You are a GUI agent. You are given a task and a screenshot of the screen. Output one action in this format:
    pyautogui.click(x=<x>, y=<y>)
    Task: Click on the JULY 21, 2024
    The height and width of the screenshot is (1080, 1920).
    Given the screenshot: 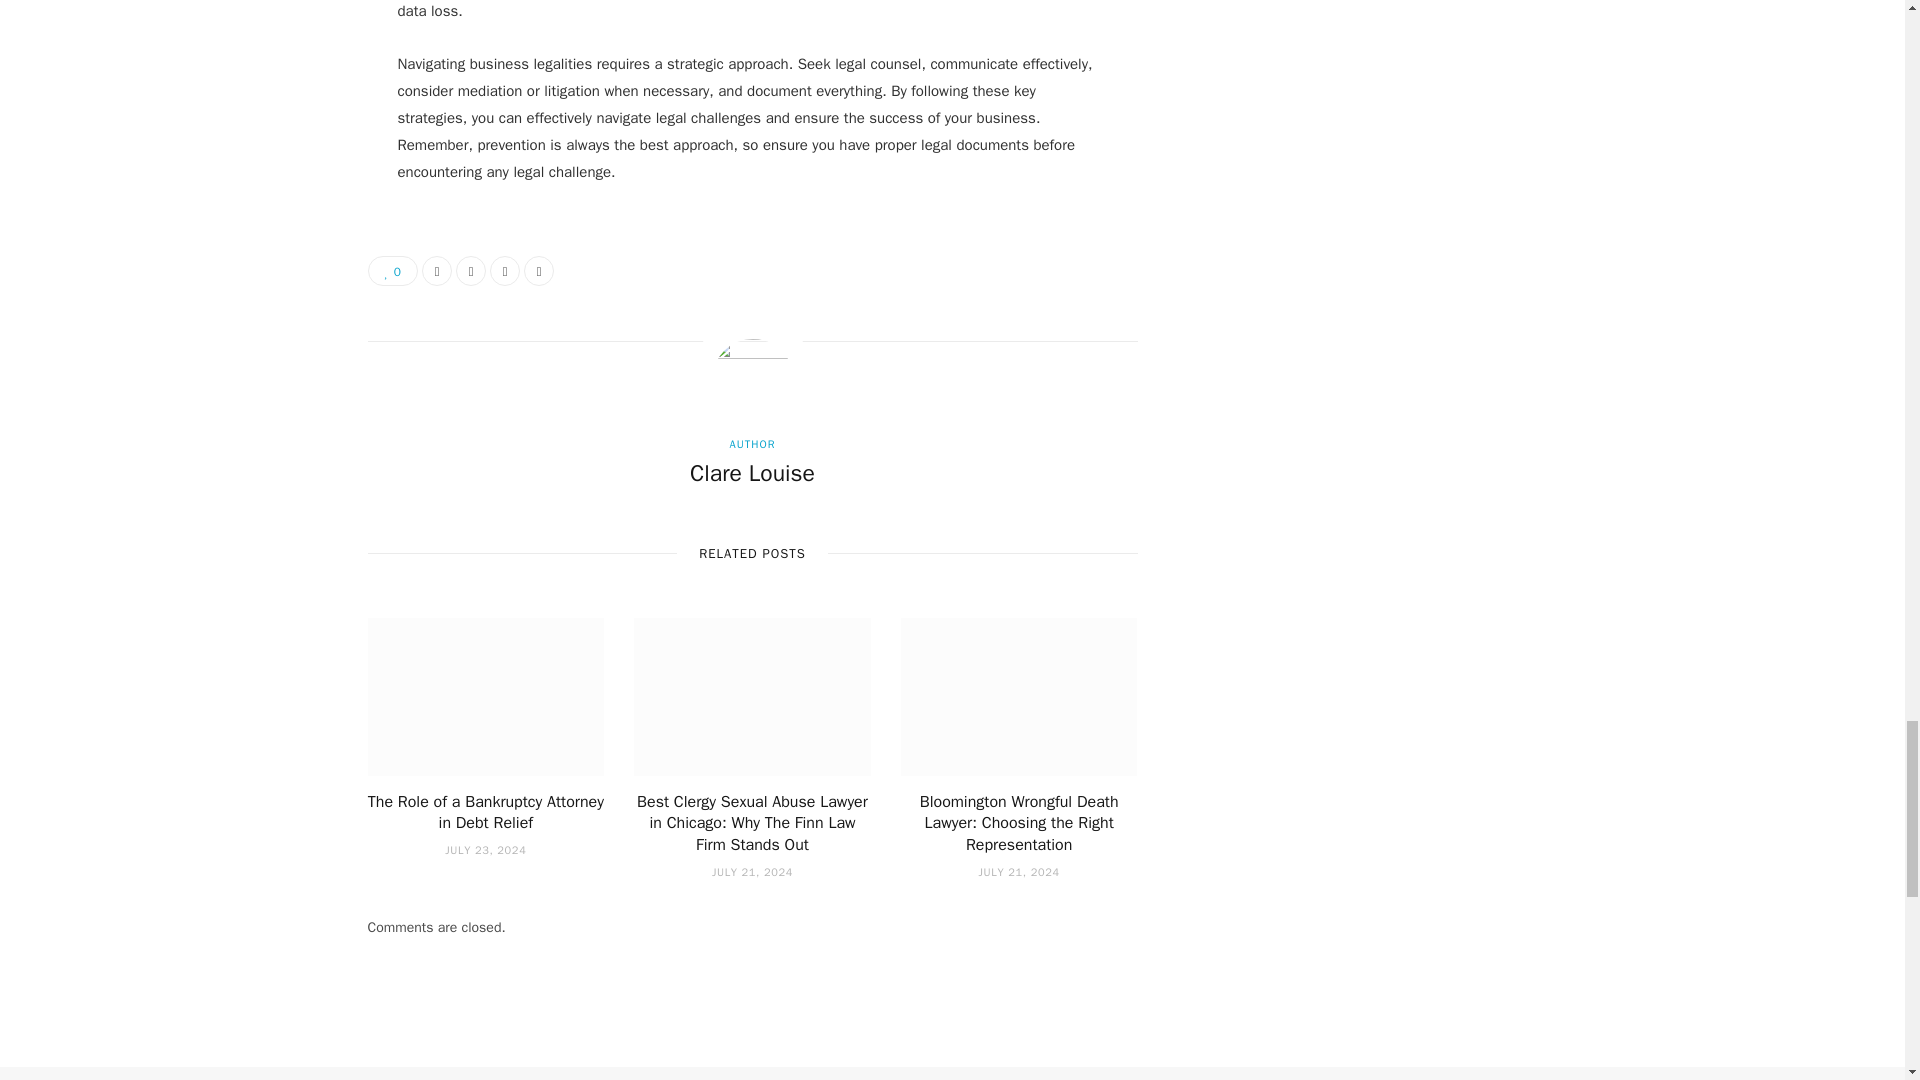 What is the action you would take?
    pyautogui.click(x=752, y=872)
    